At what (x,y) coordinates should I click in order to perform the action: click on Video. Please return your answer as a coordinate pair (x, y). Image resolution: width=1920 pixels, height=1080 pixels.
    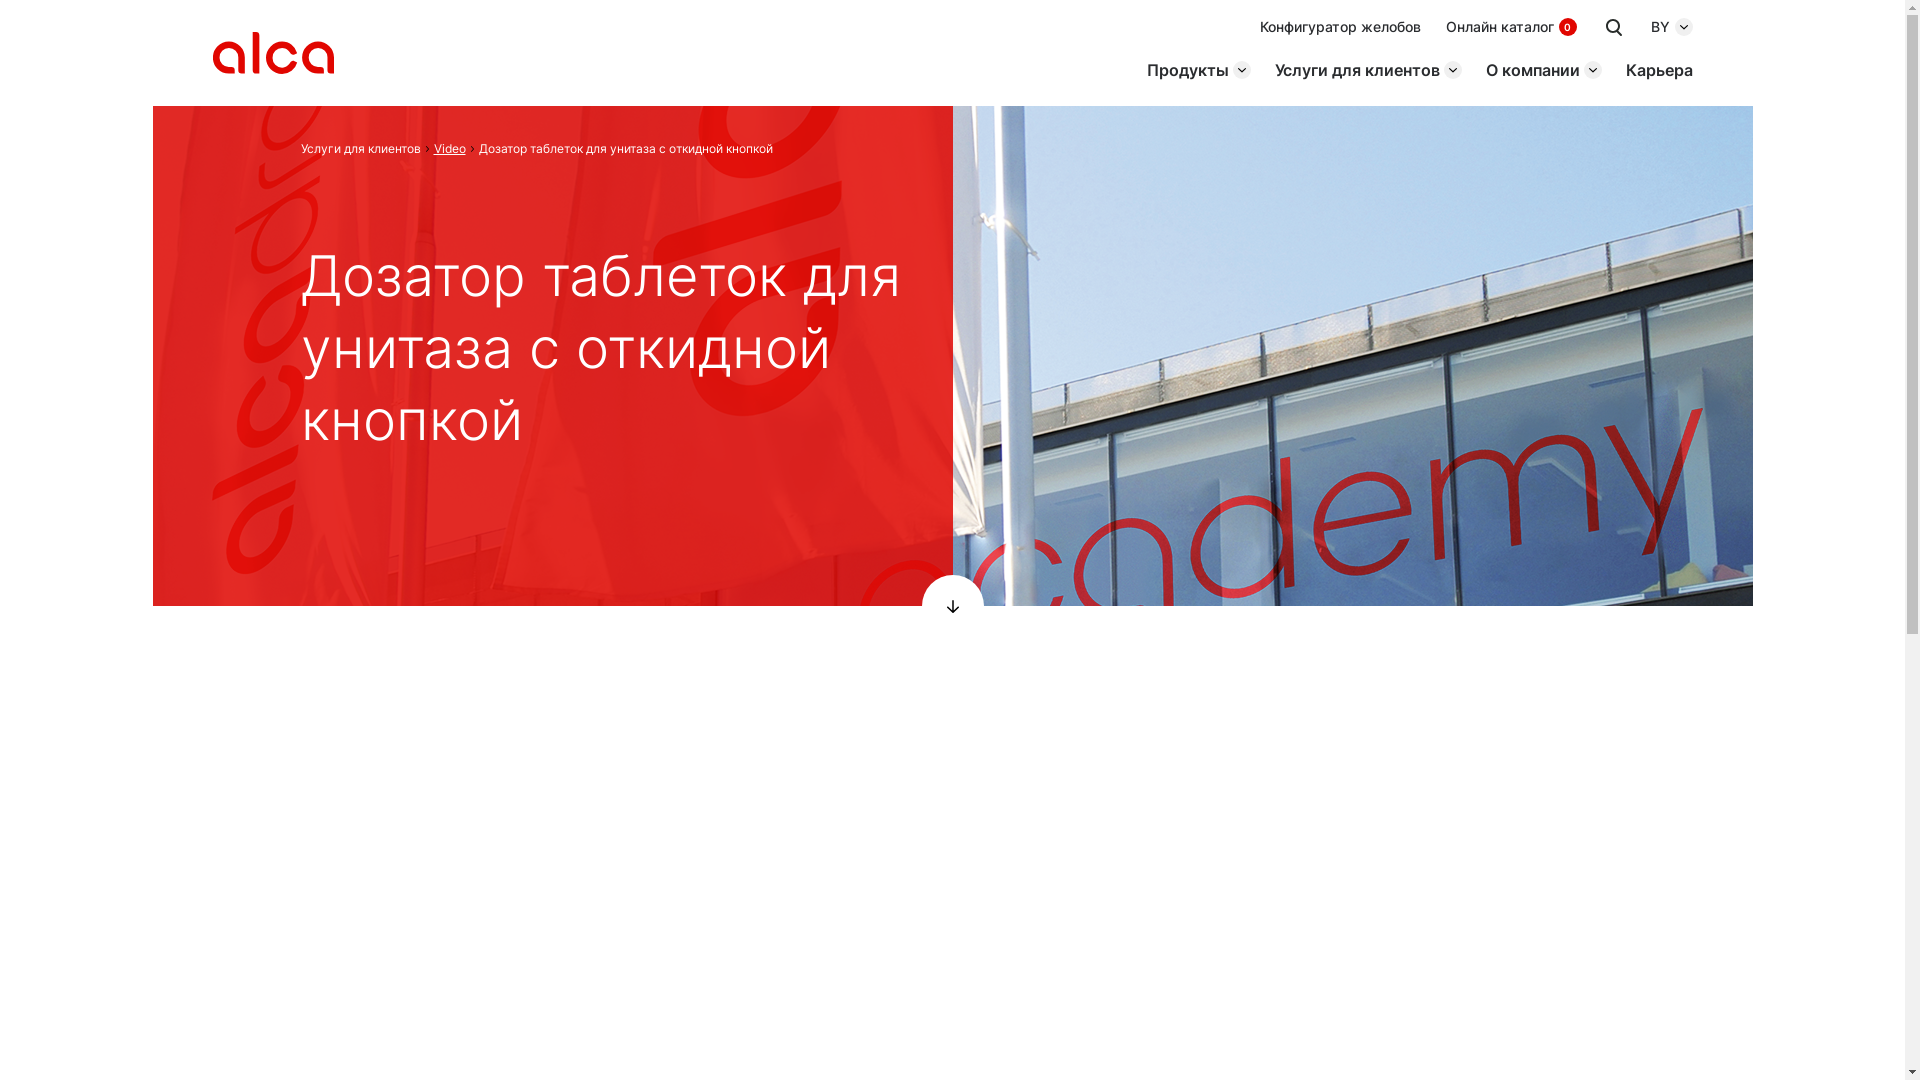
    Looking at the image, I should click on (450, 148).